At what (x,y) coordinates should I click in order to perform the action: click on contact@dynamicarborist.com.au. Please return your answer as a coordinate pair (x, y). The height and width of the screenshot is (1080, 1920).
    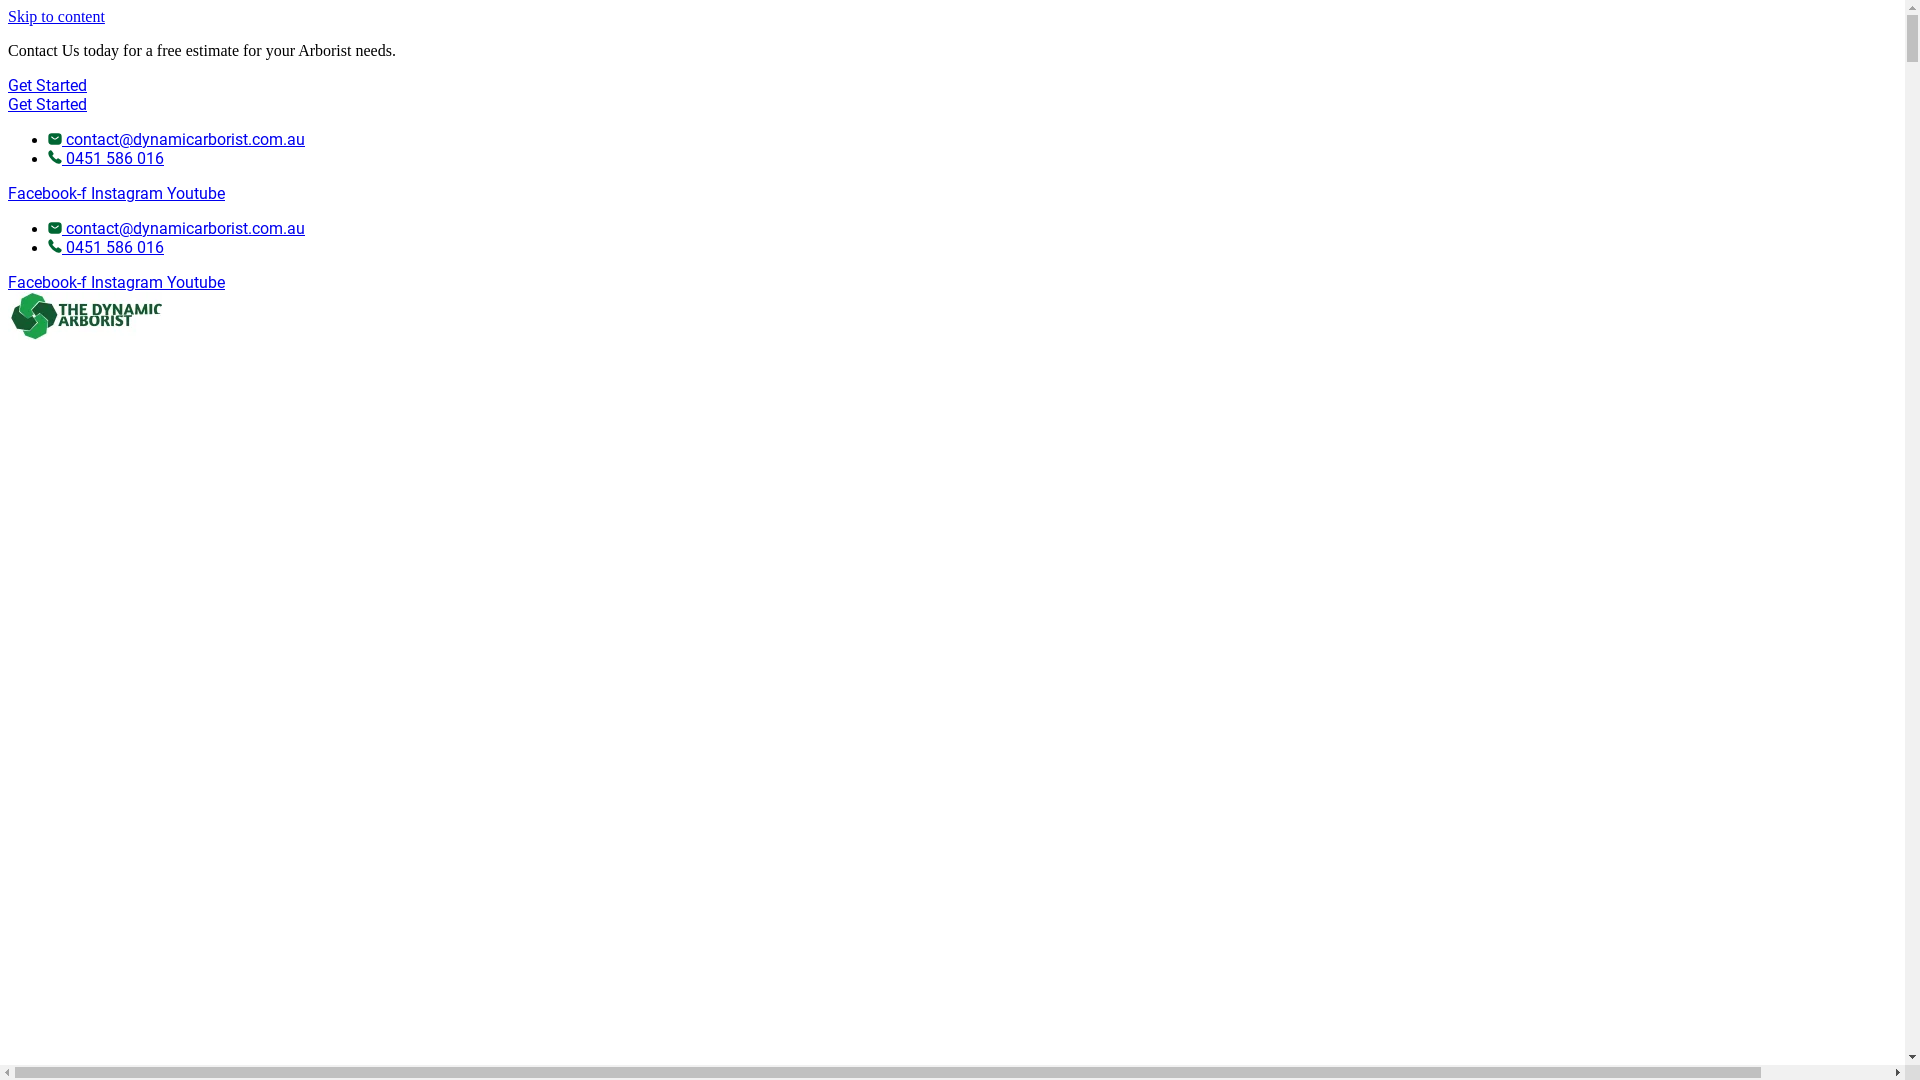
    Looking at the image, I should click on (176, 228).